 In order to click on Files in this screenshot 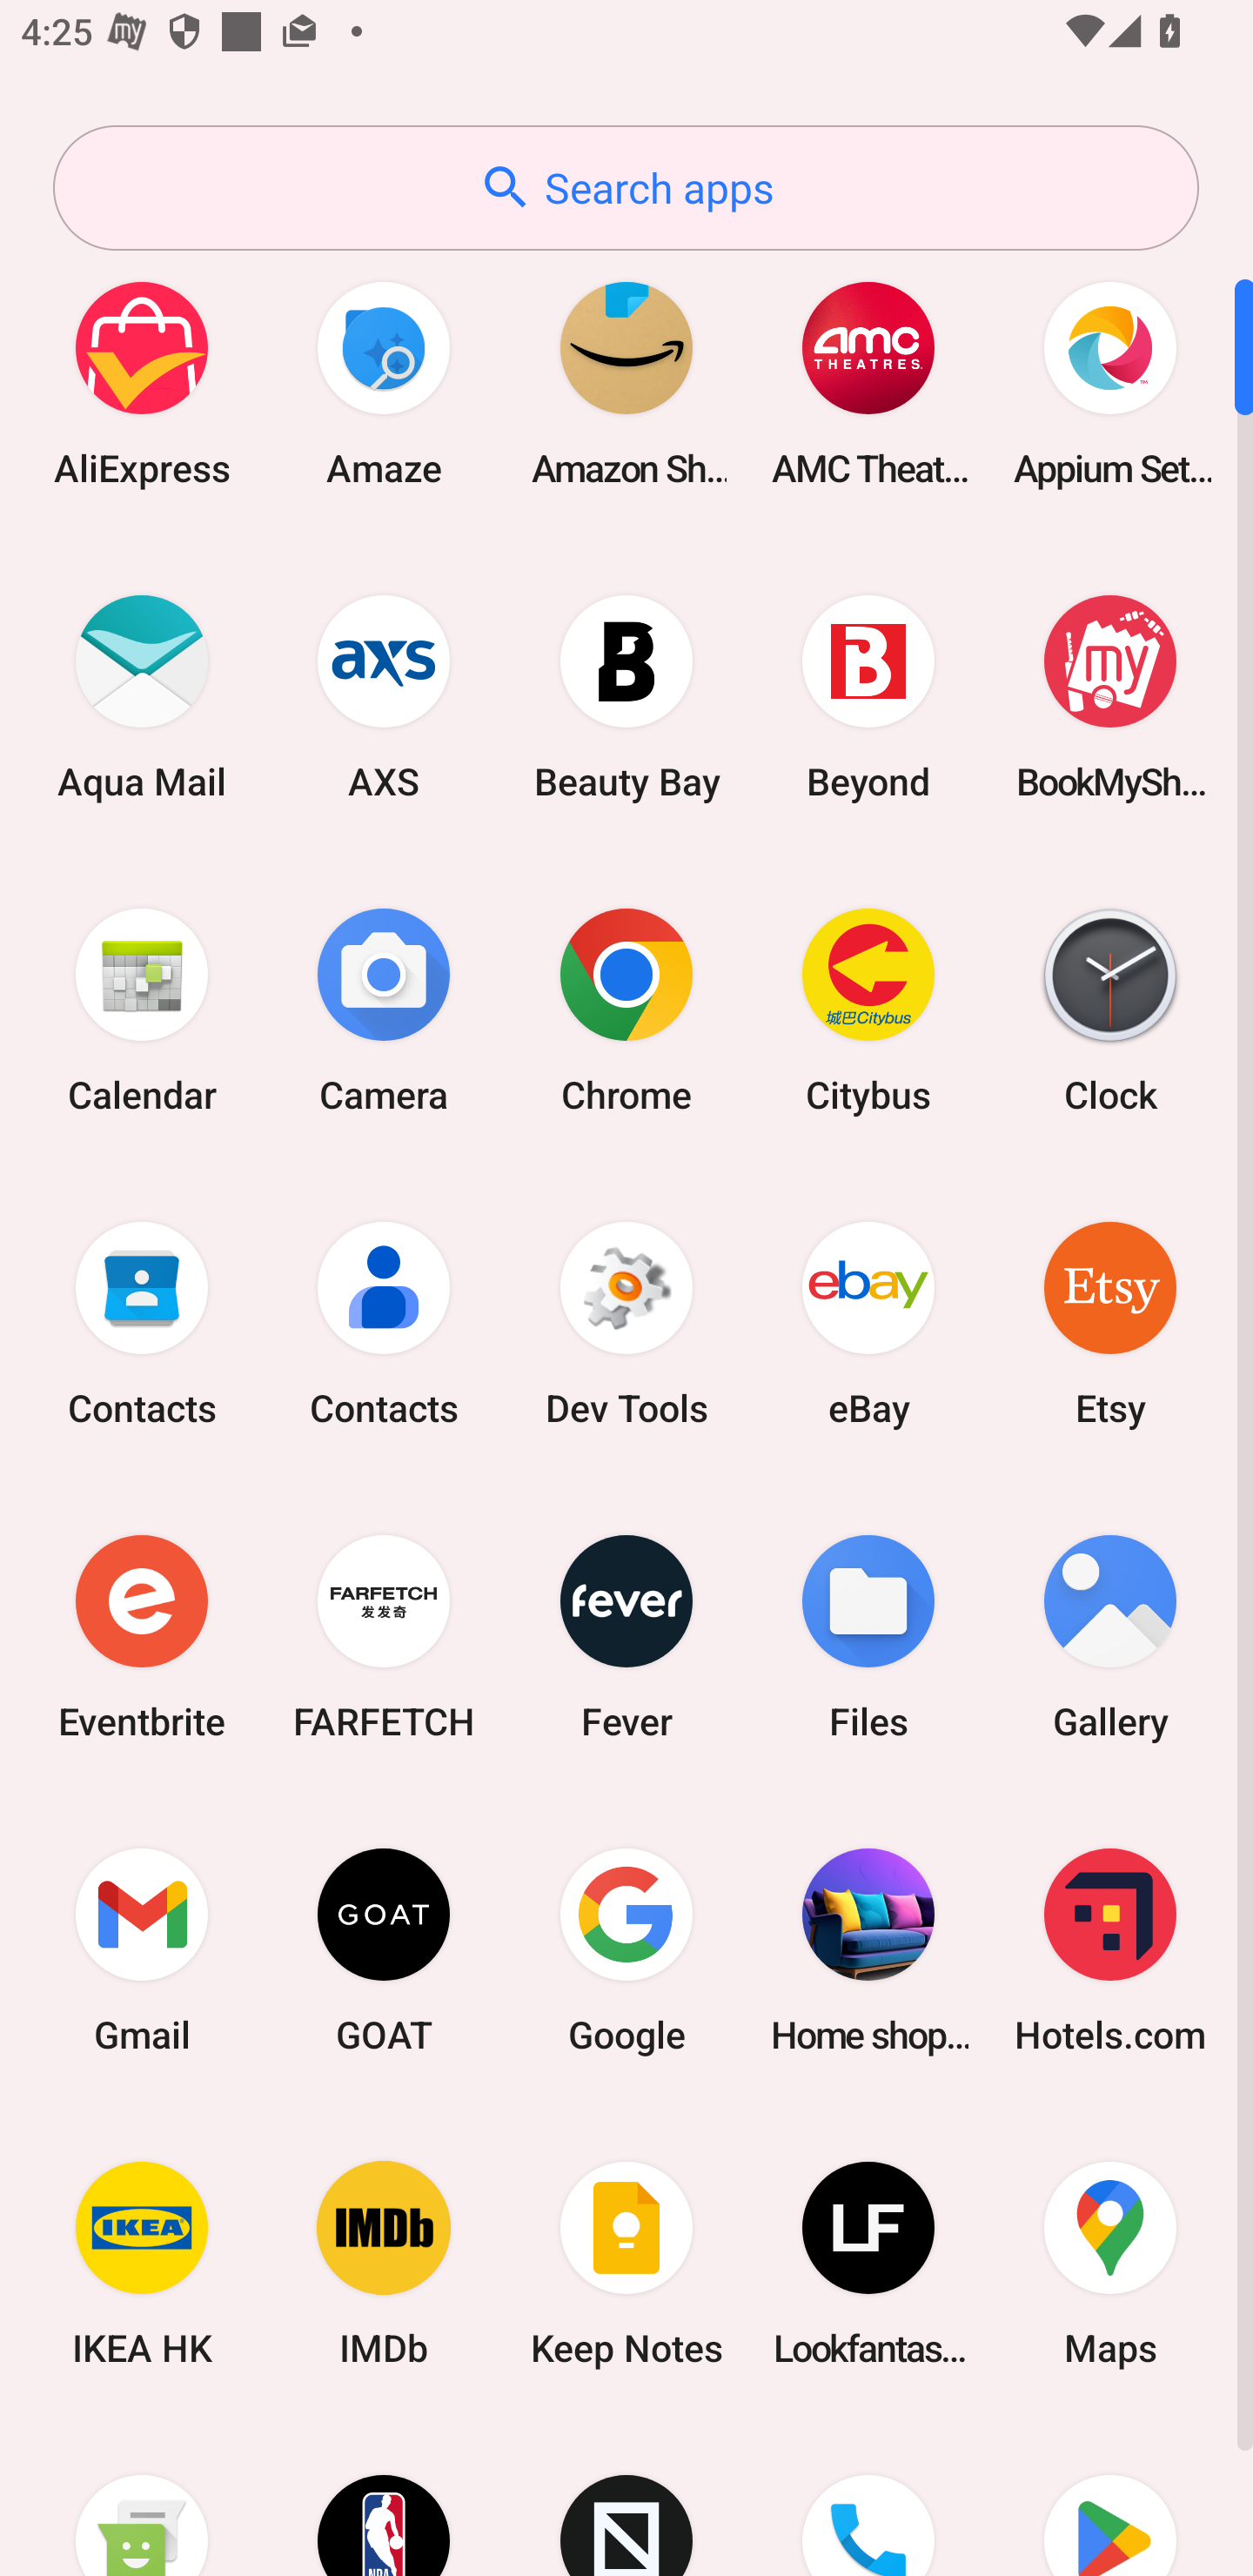, I will do `click(868, 1636)`.